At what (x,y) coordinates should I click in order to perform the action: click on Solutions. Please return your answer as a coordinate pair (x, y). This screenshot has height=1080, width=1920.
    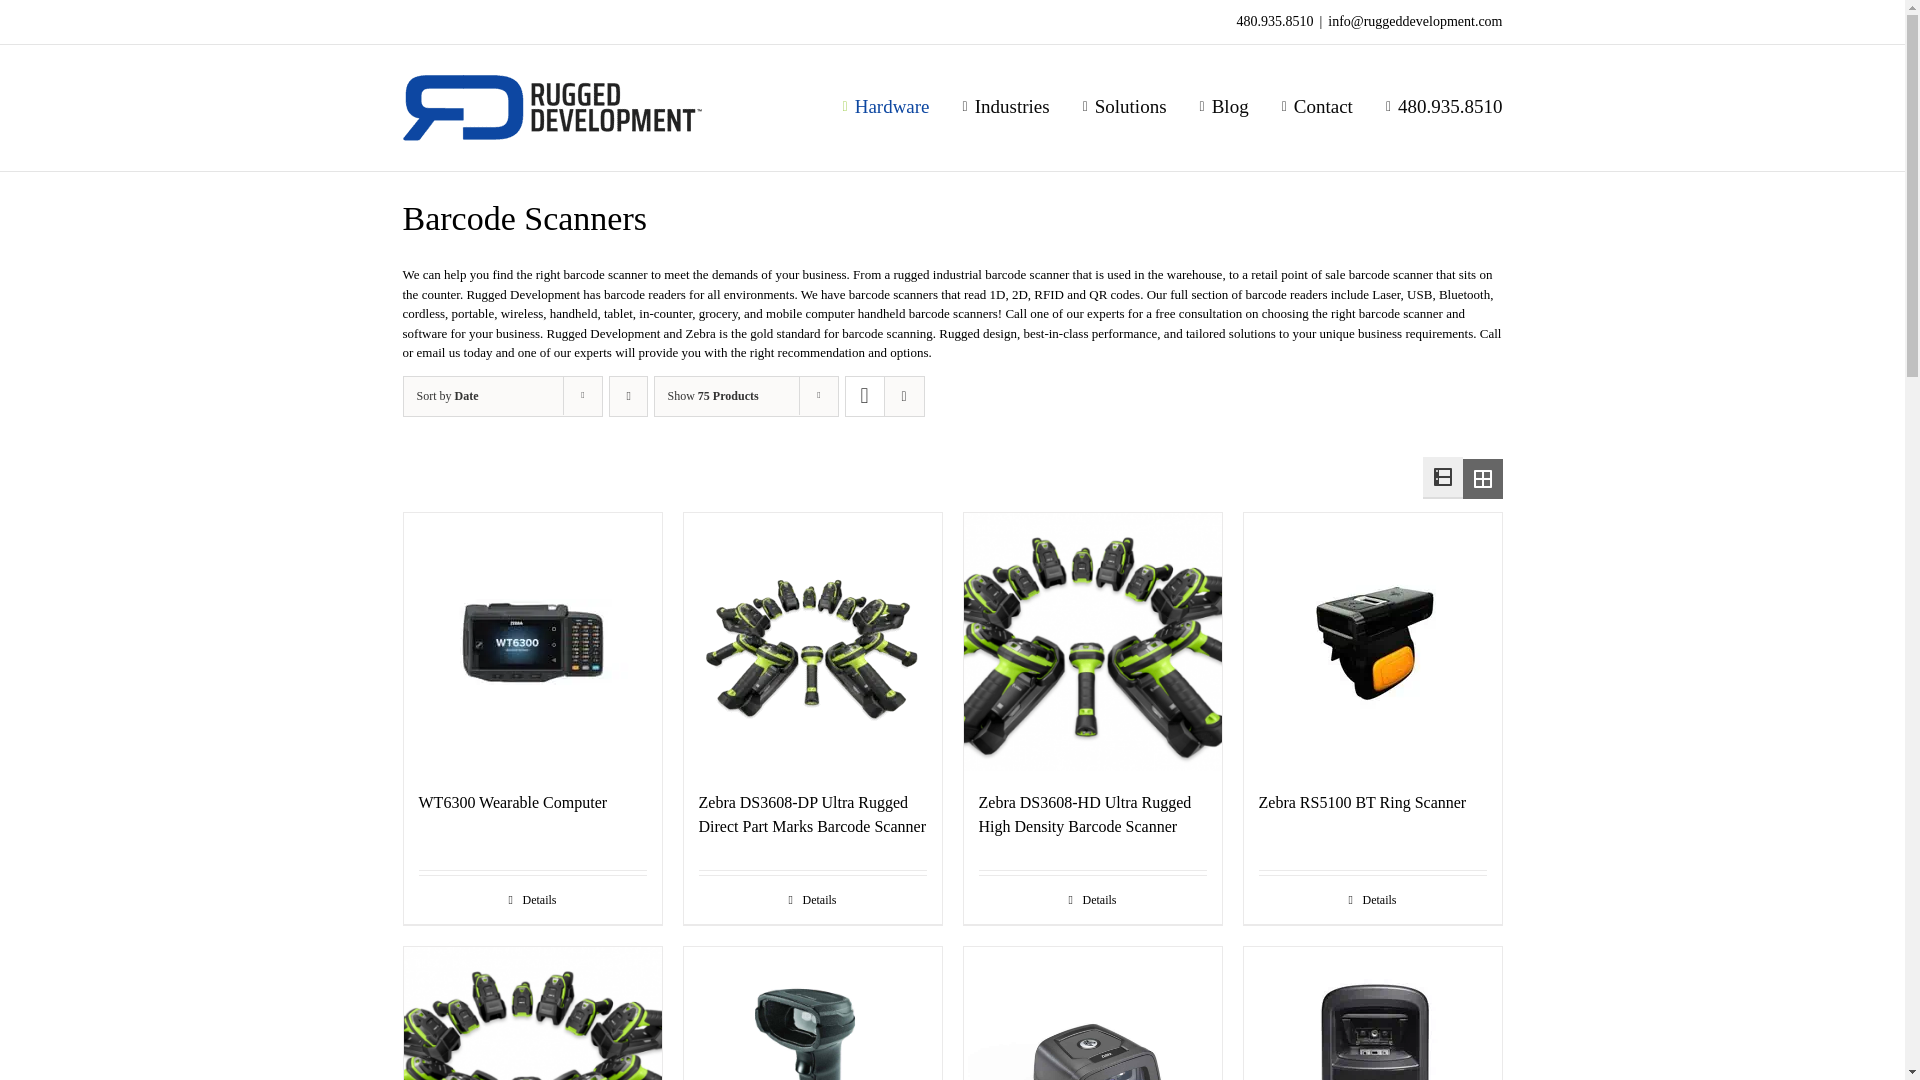
    Looking at the image, I should click on (1124, 106).